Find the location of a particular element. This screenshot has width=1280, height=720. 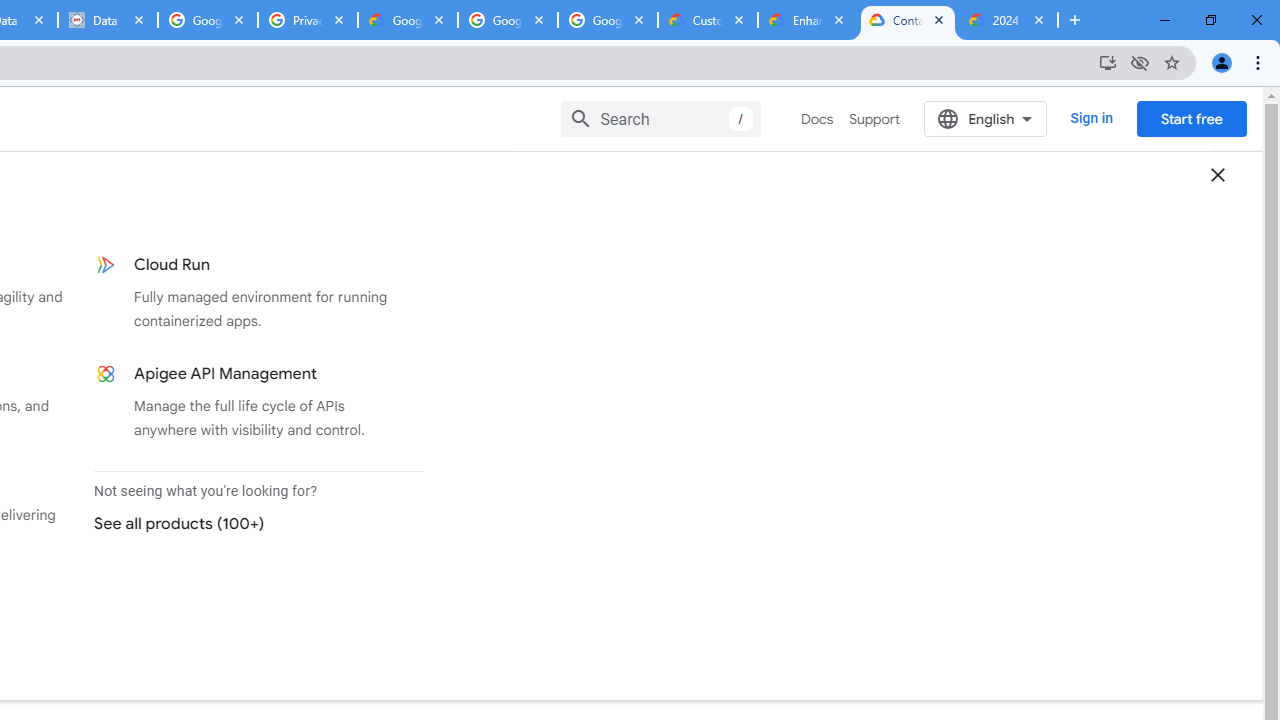

Close dropdown menu is located at coordinates (1218, 174).